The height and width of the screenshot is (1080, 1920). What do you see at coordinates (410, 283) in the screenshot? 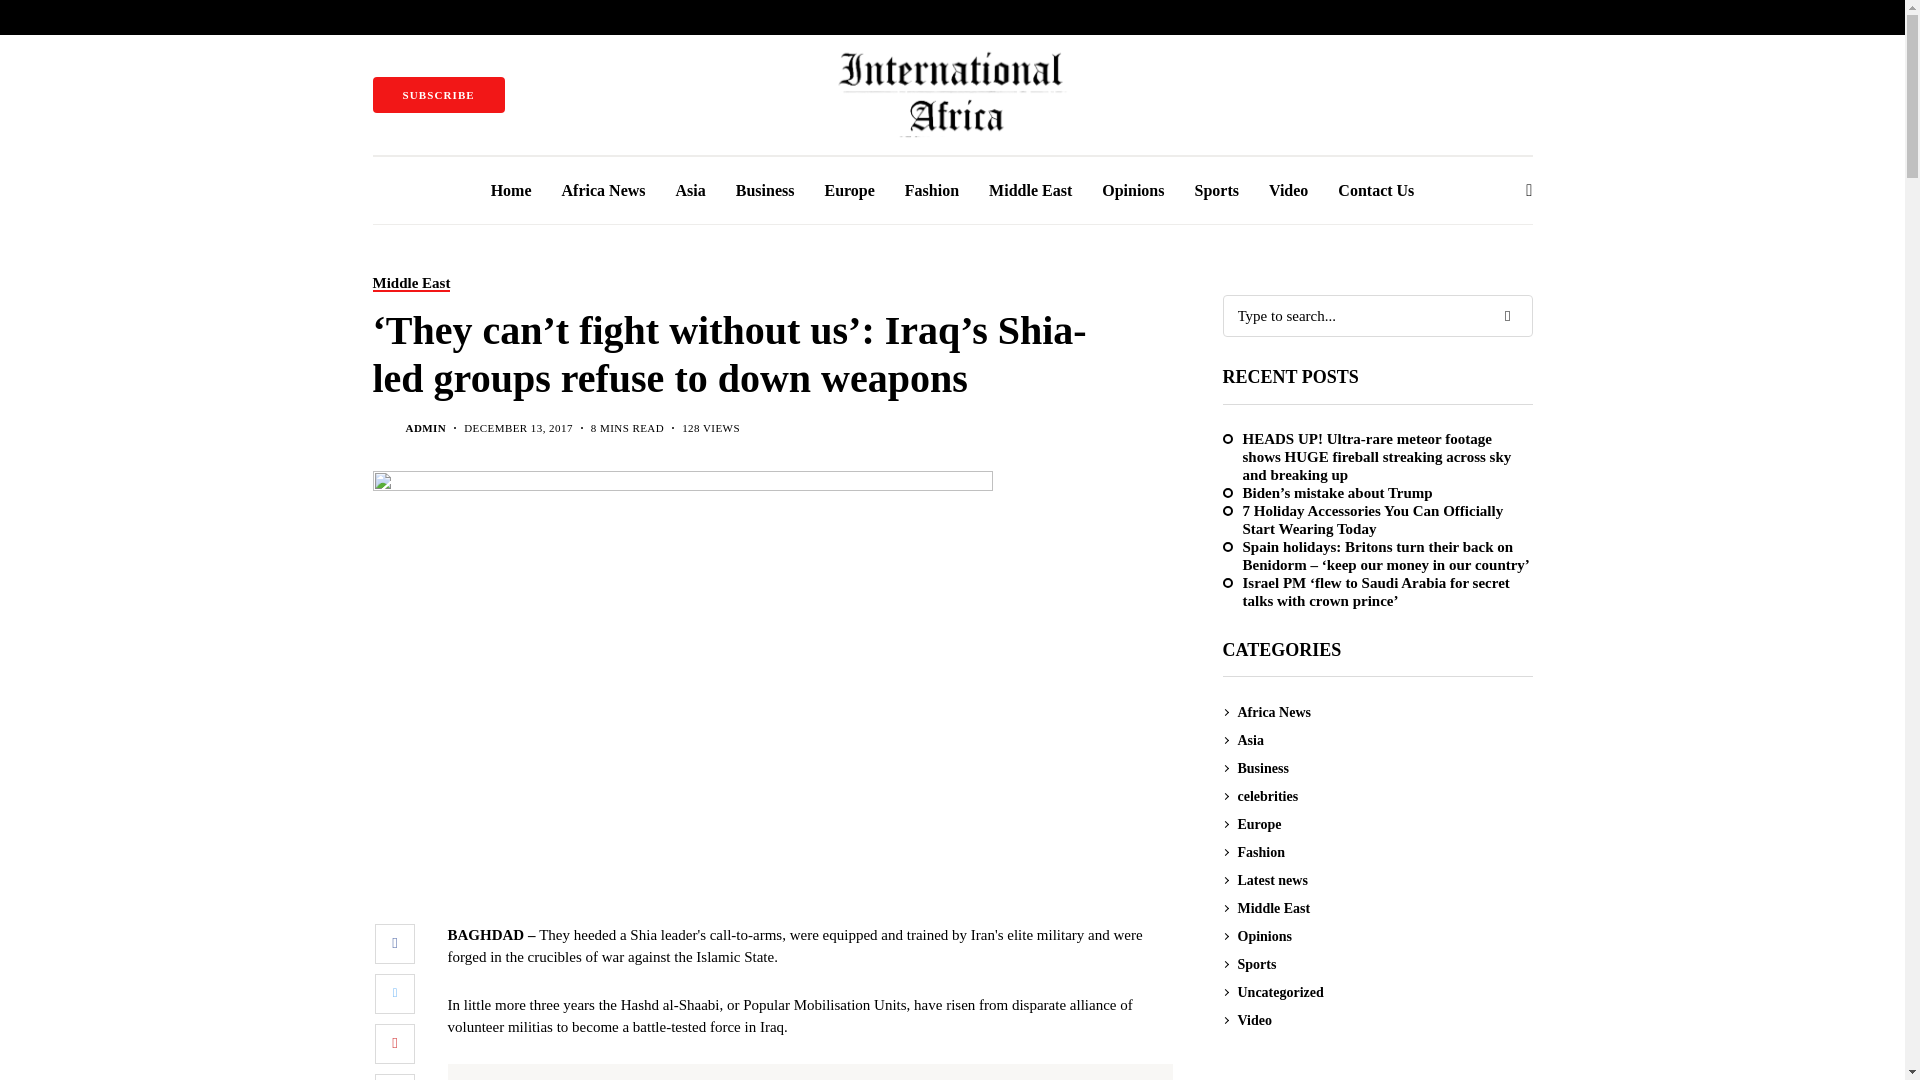
I see `Middle East` at bounding box center [410, 283].